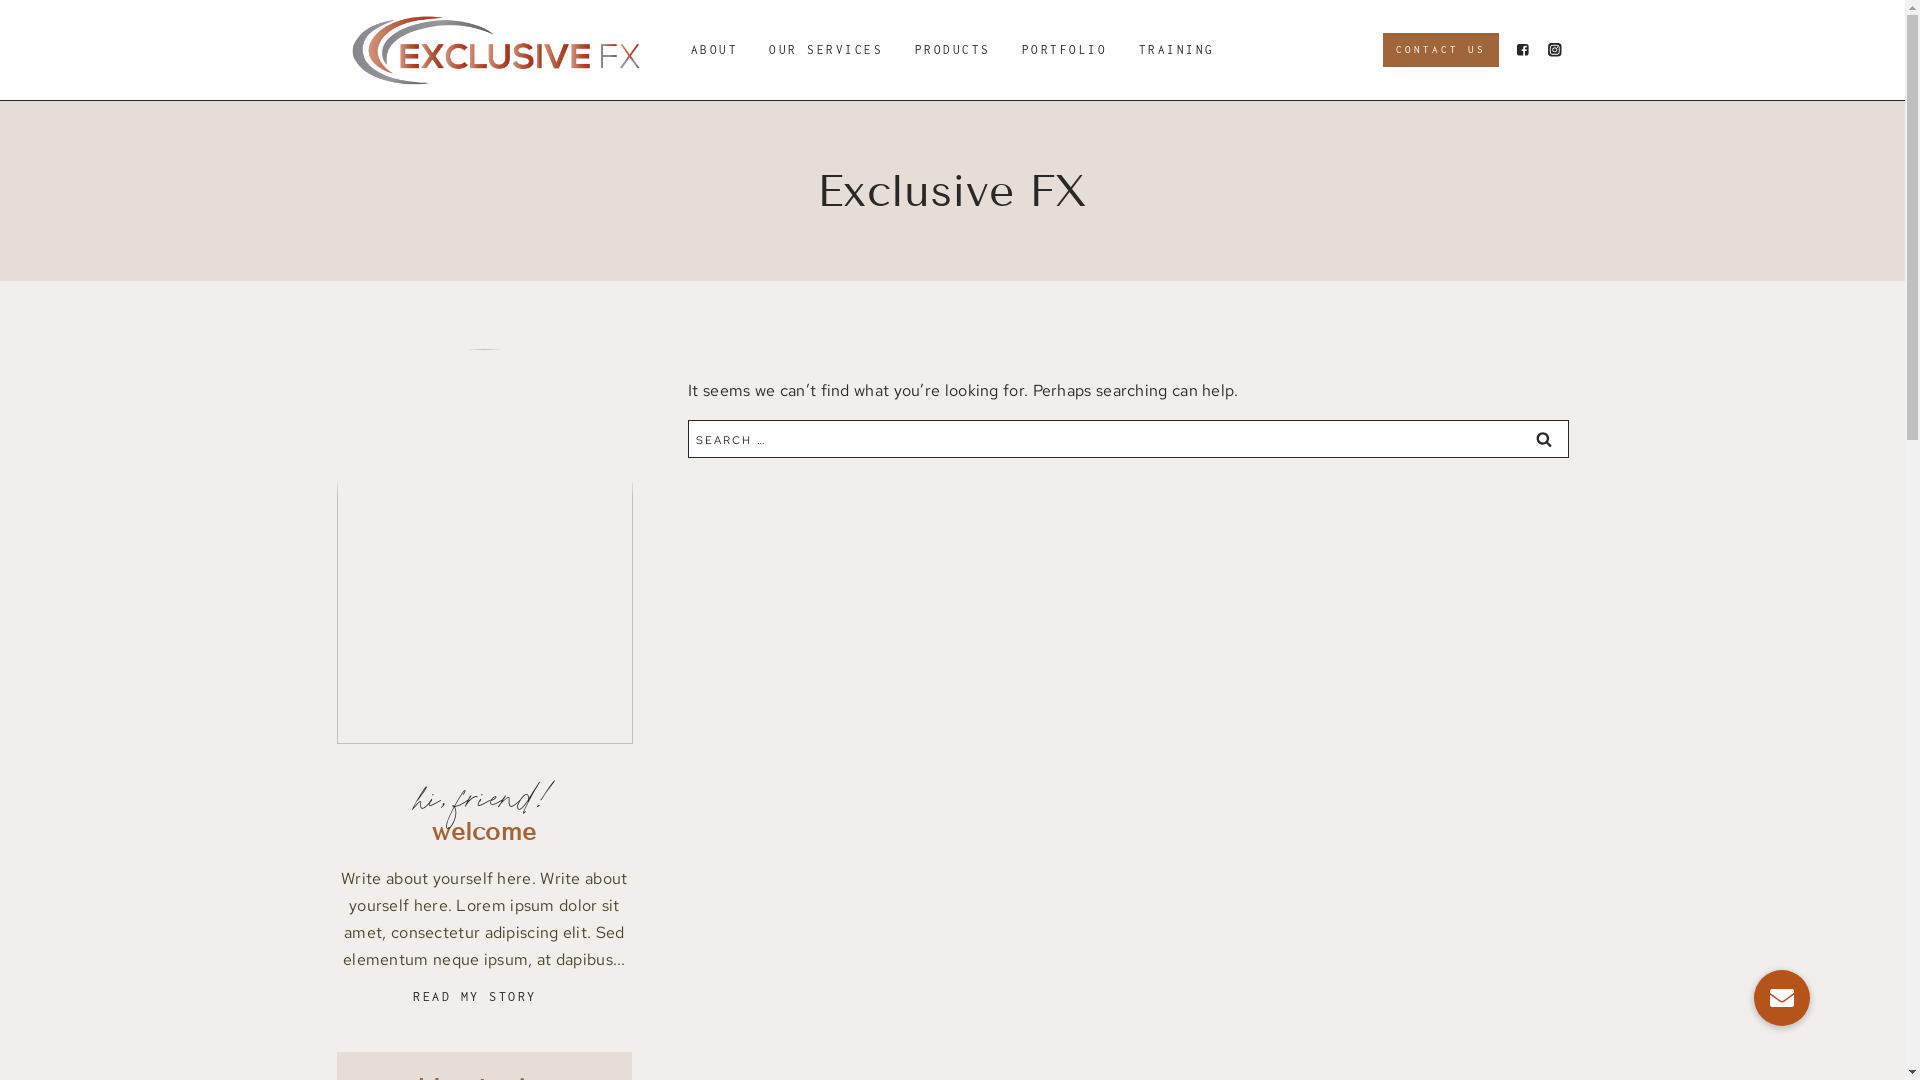  What do you see at coordinates (714, 50) in the screenshot?
I see `ABOUT` at bounding box center [714, 50].